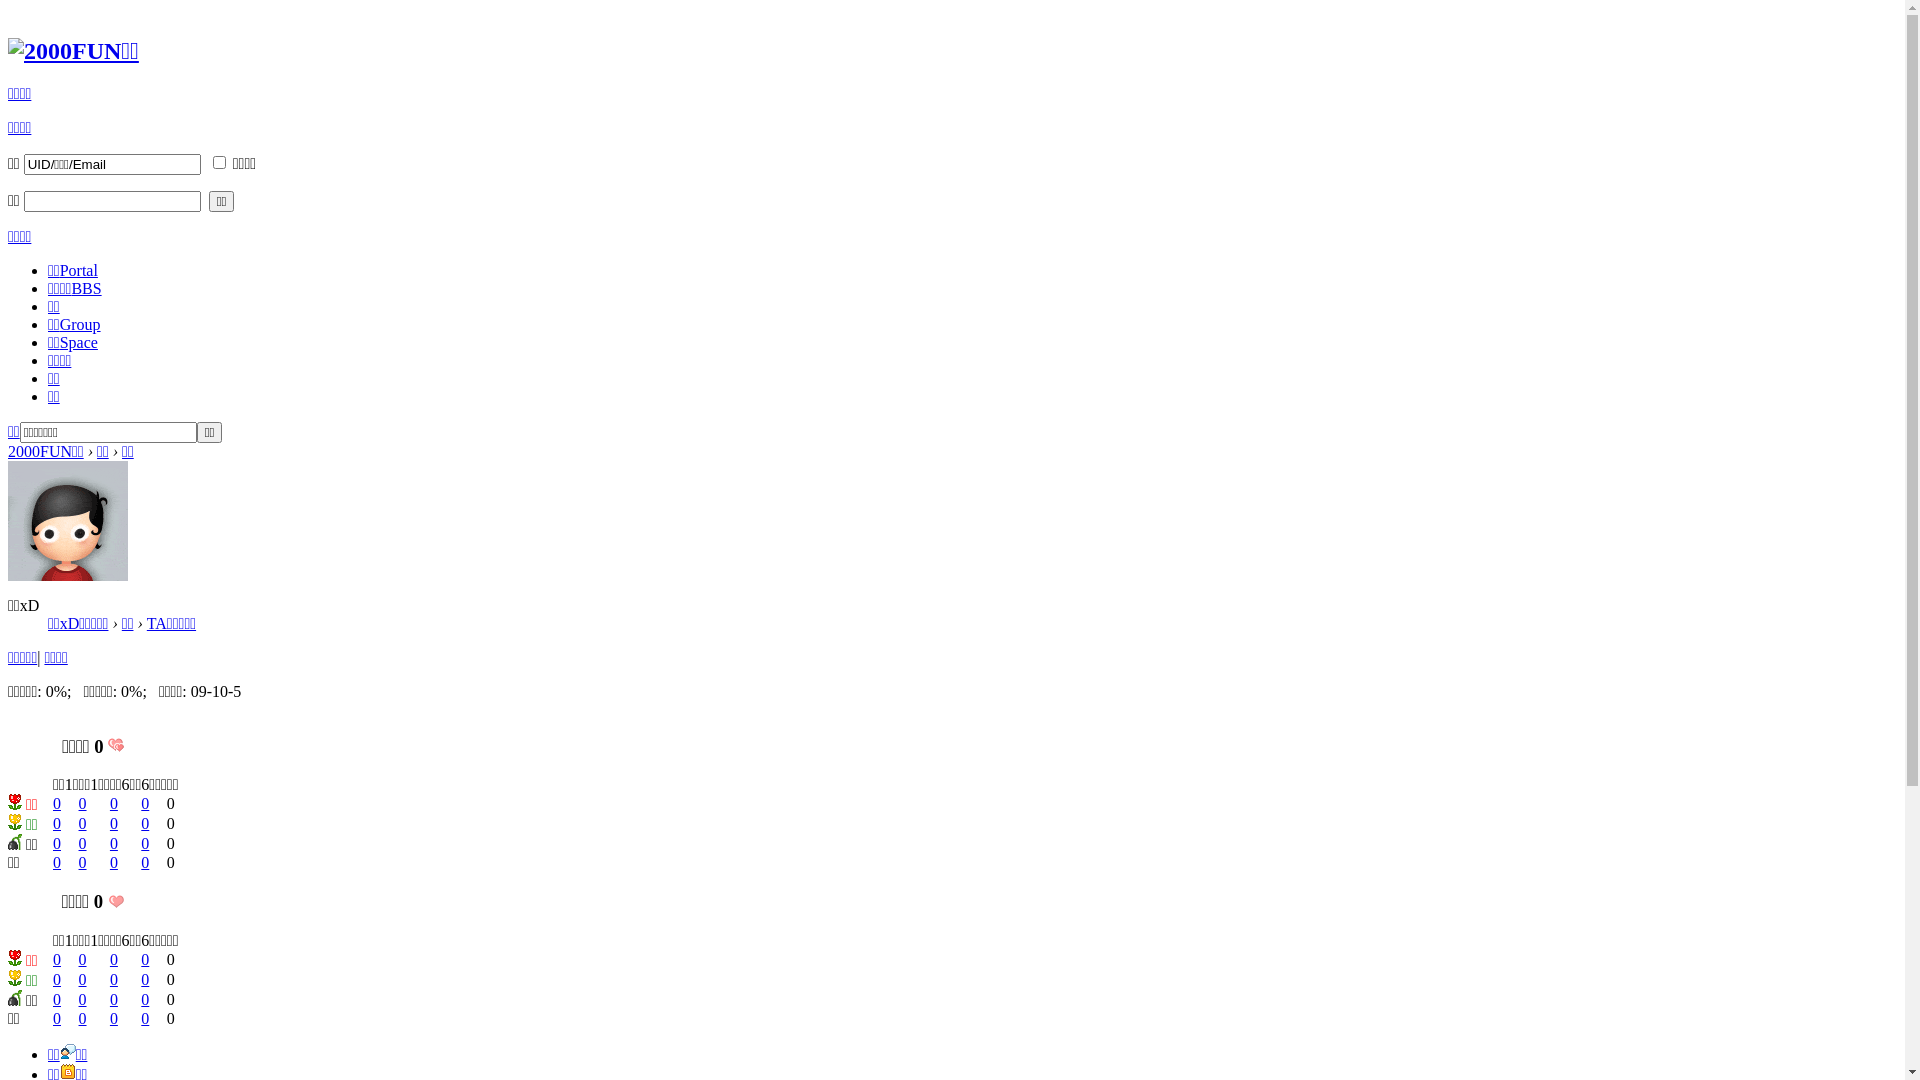 The image size is (1920, 1080). Describe the element at coordinates (145, 804) in the screenshot. I see `0` at that location.